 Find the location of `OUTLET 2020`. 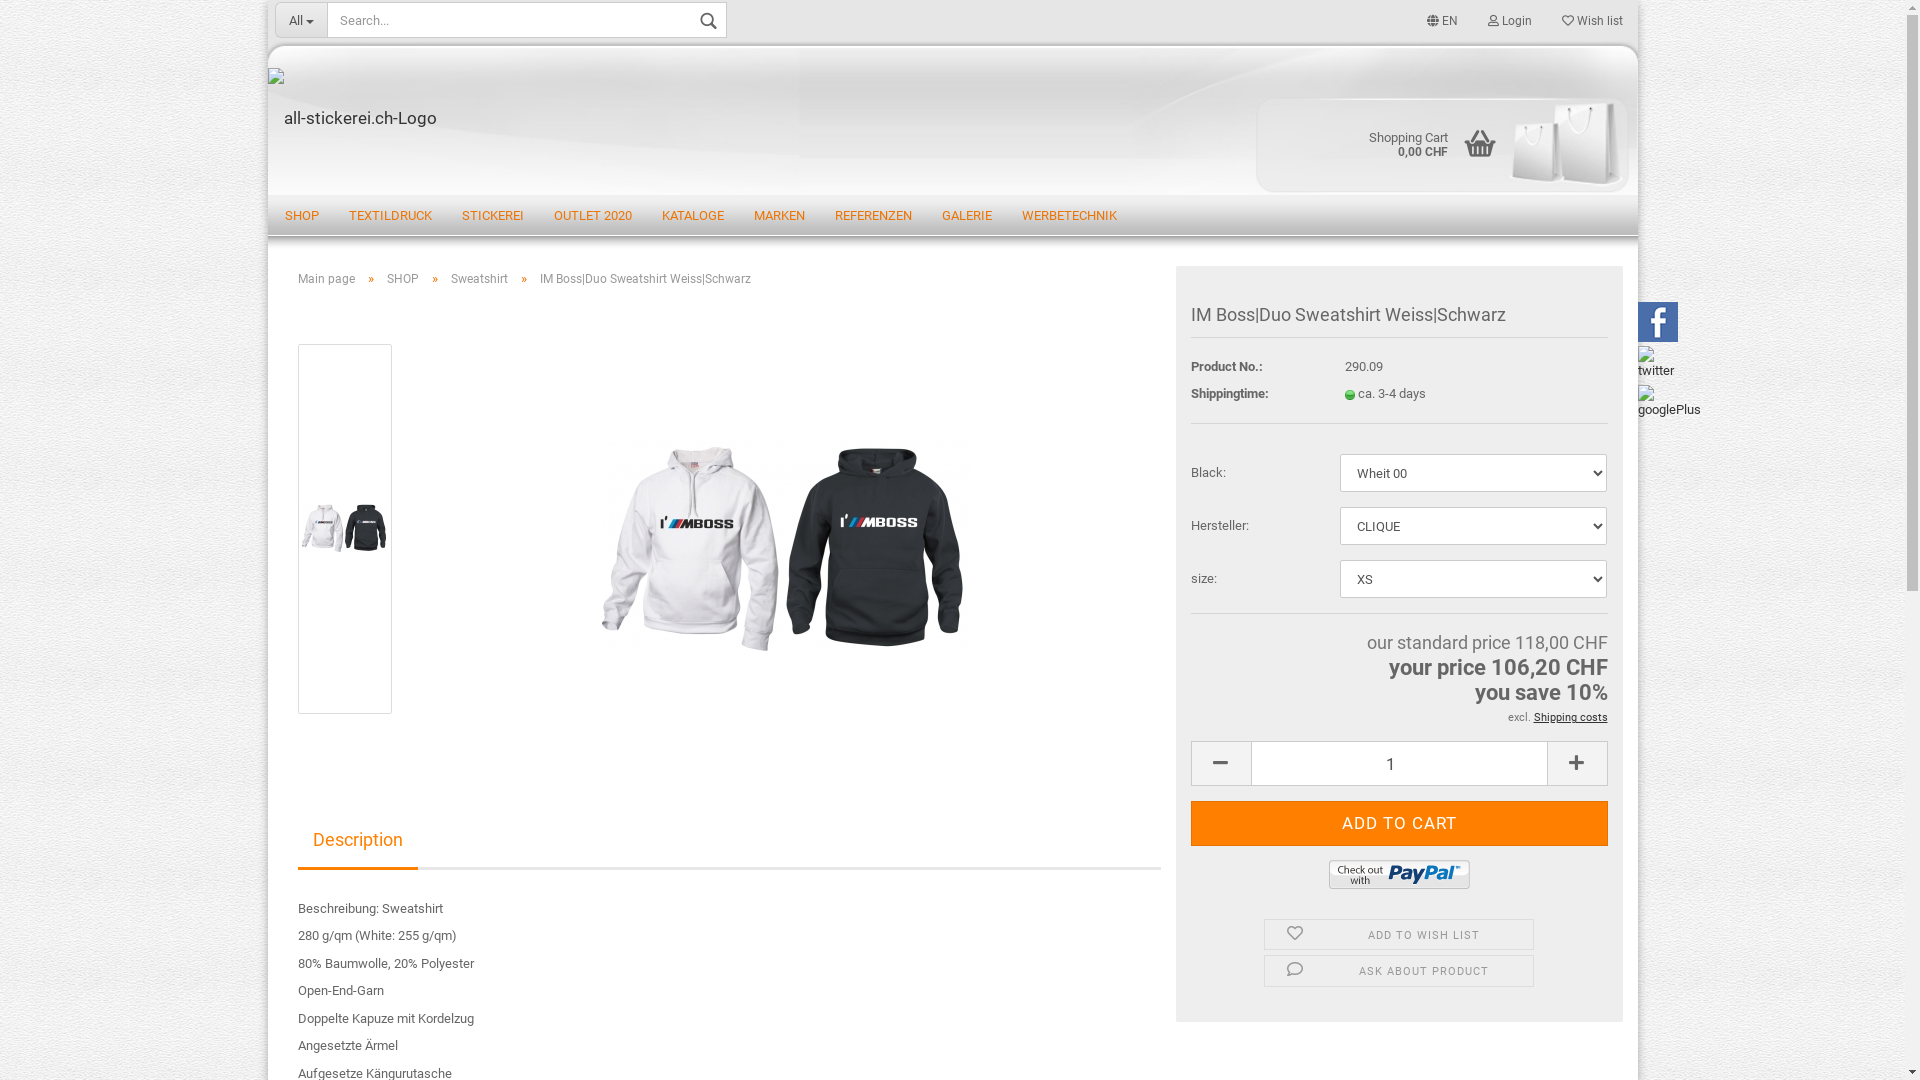

OUTLET 2020 is located at coordinates (592, 215).